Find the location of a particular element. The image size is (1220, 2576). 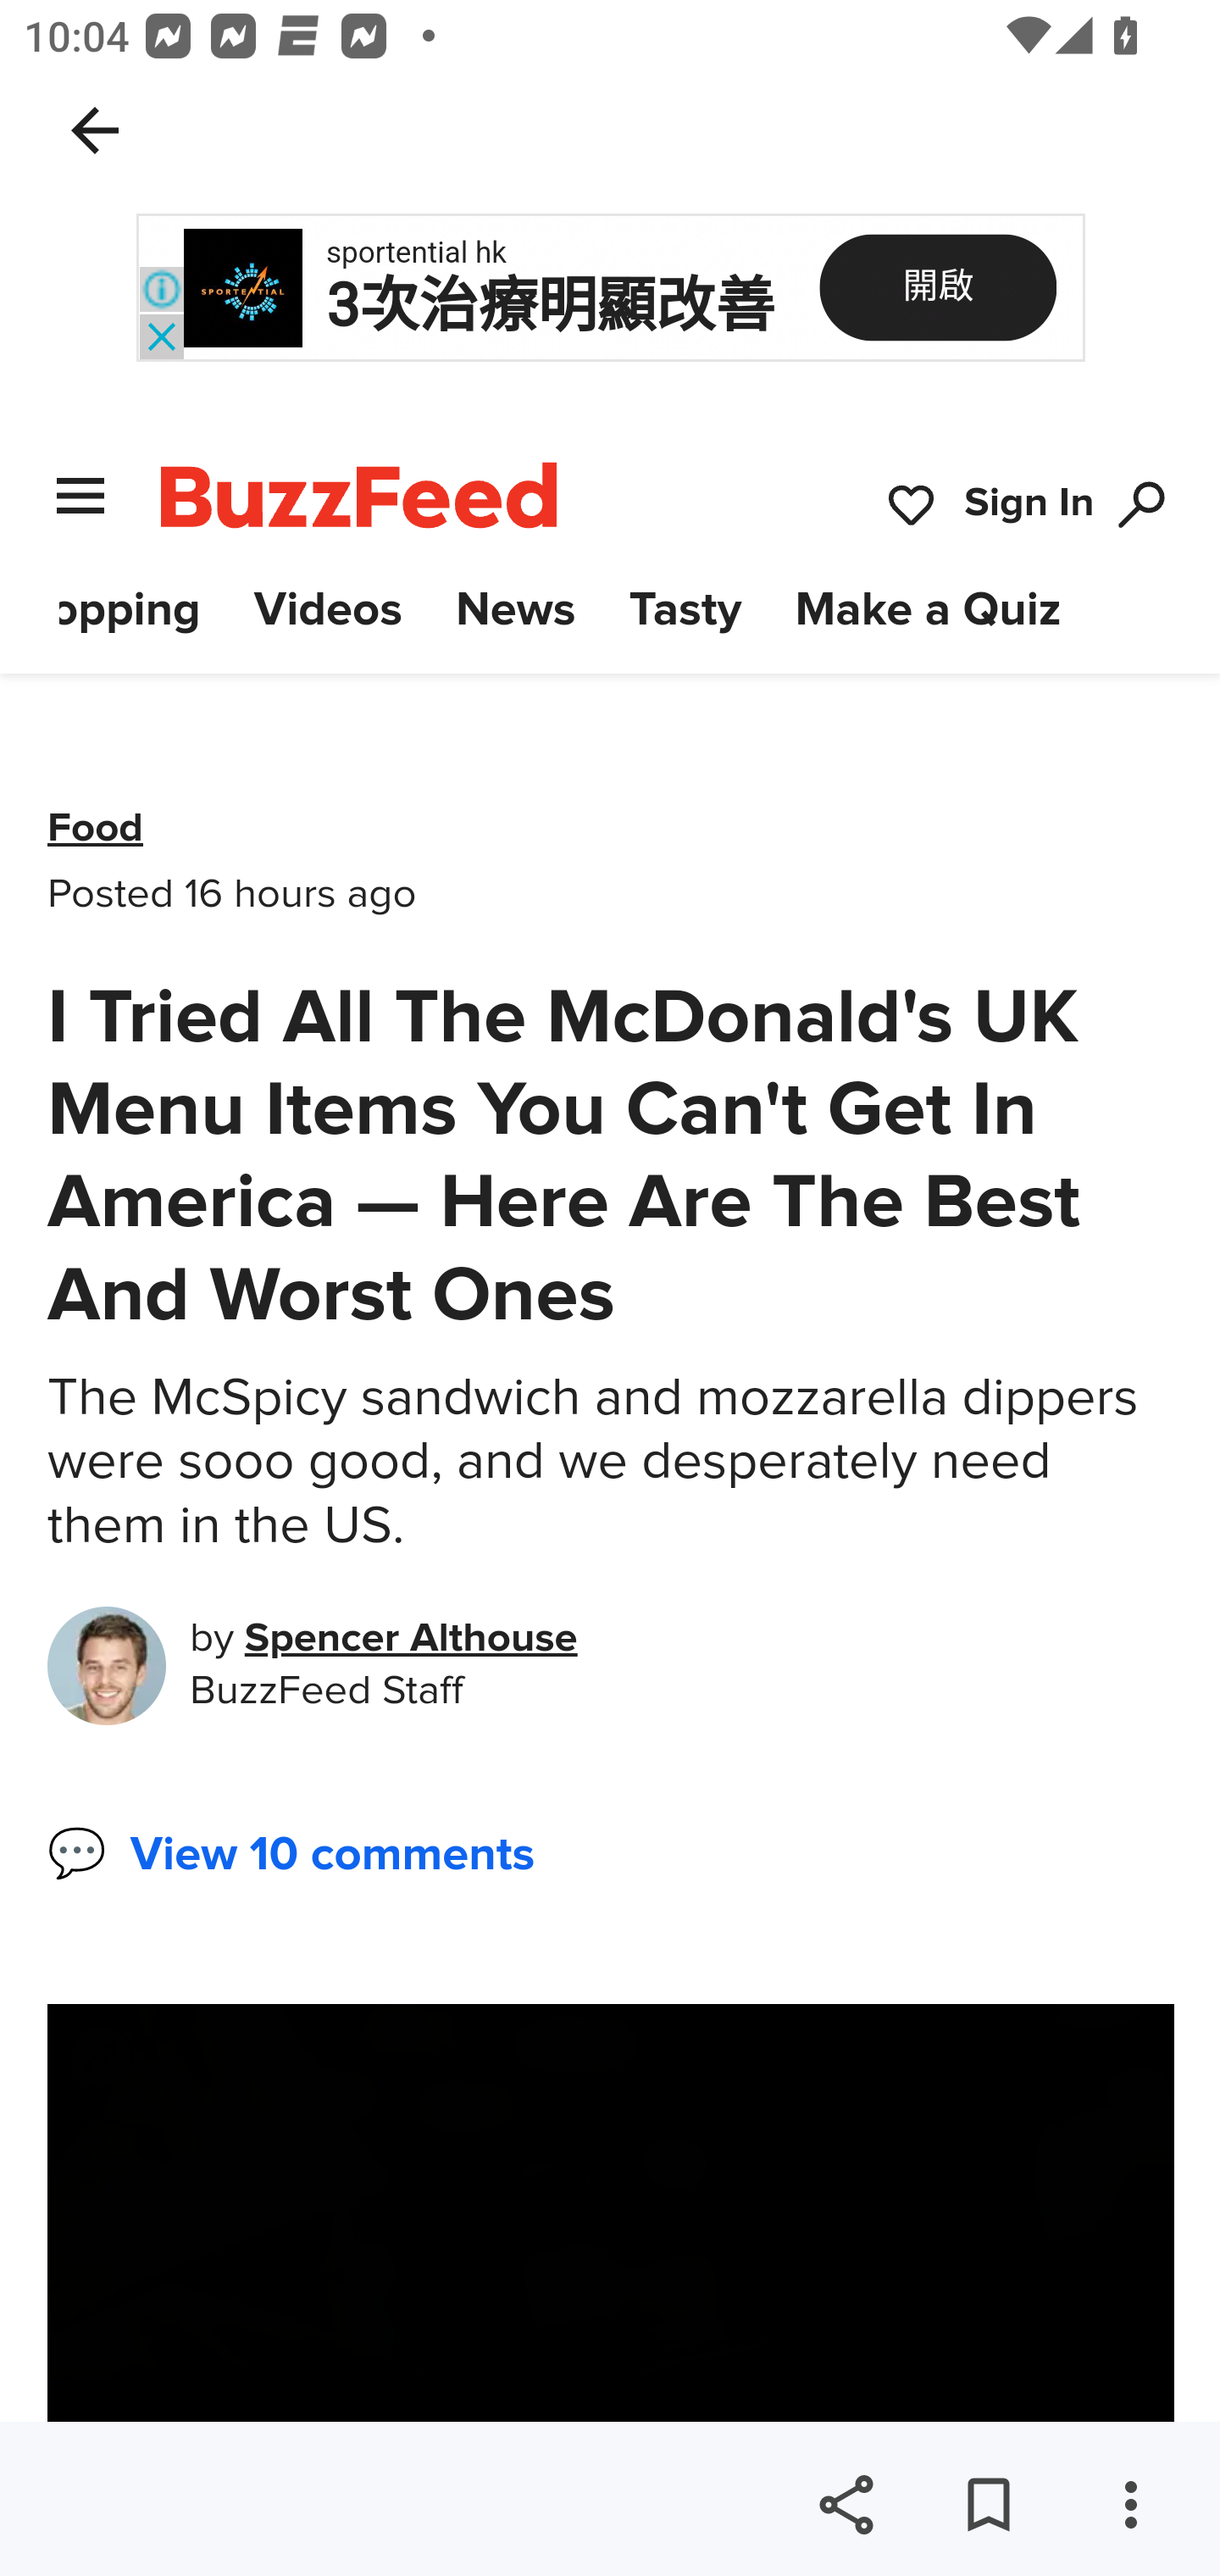

News is located at coordinates (515, 610).